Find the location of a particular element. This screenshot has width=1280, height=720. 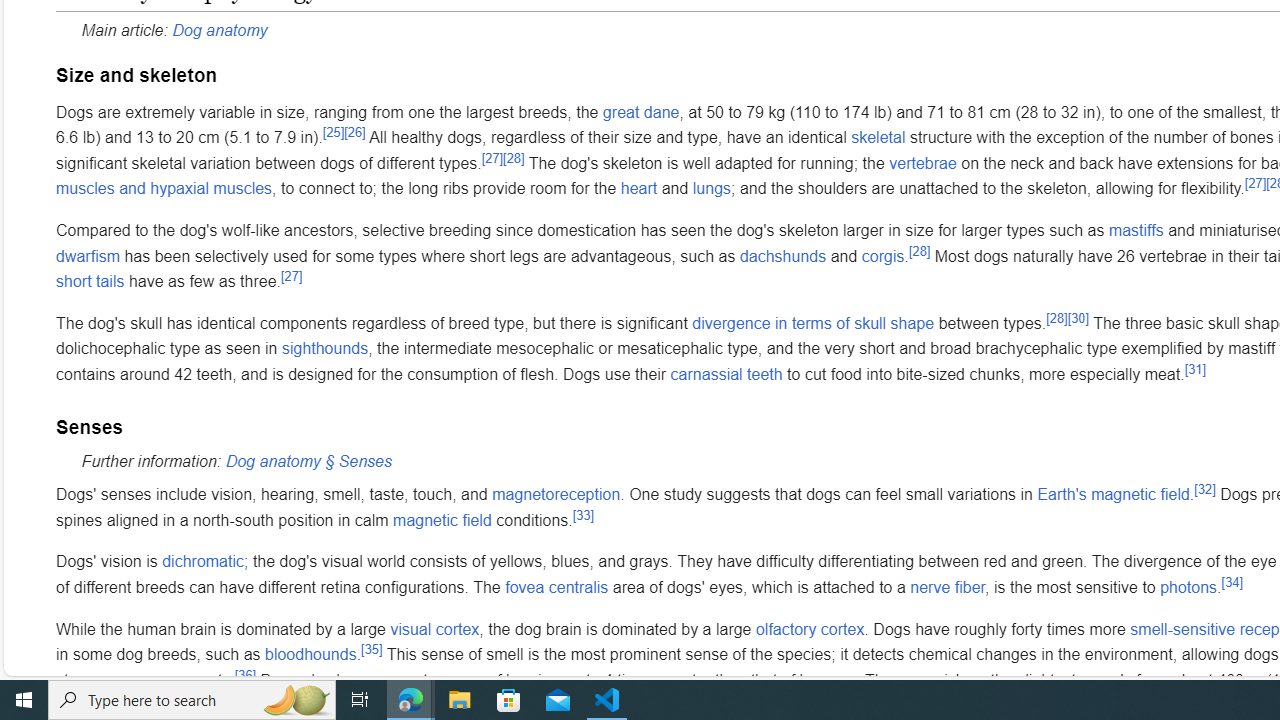

[35] is located at coordinates (371, 648).